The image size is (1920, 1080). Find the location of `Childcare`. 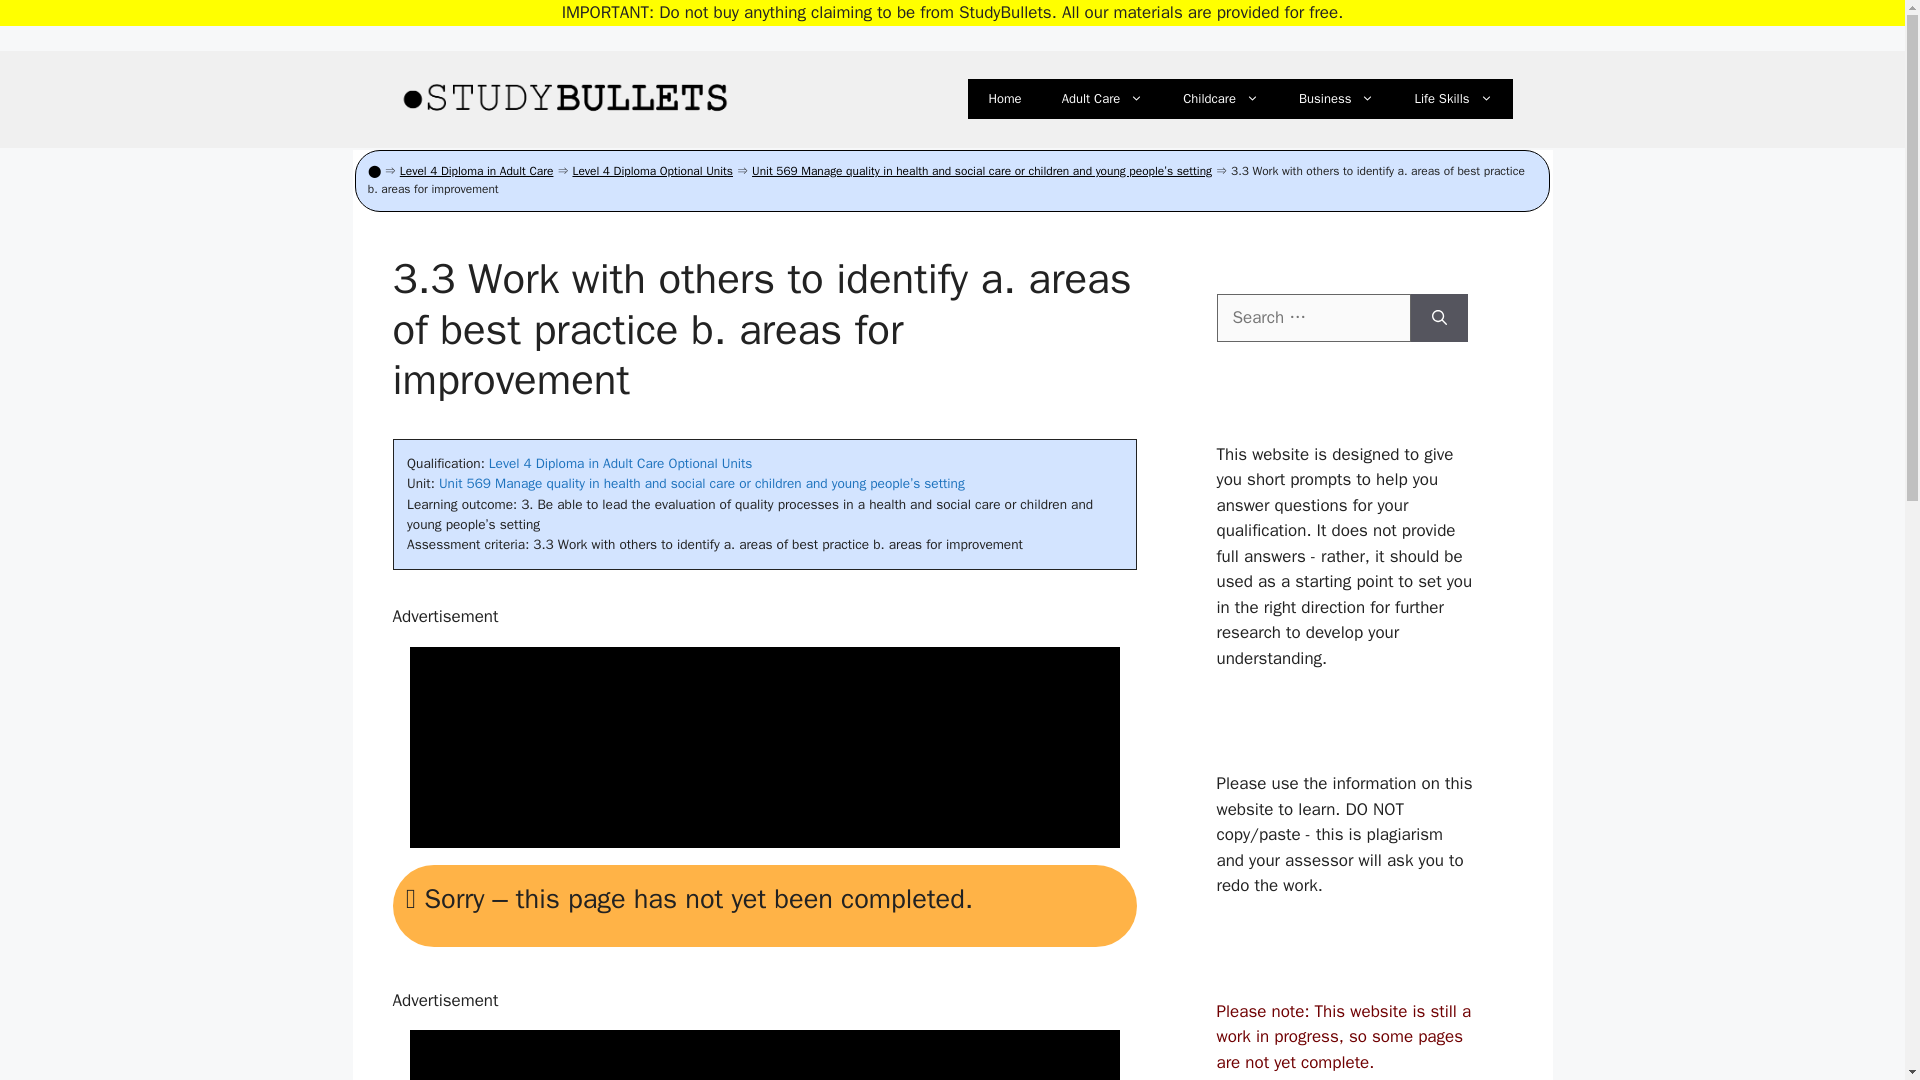

Childcare is located at coordinates (1220, 98).